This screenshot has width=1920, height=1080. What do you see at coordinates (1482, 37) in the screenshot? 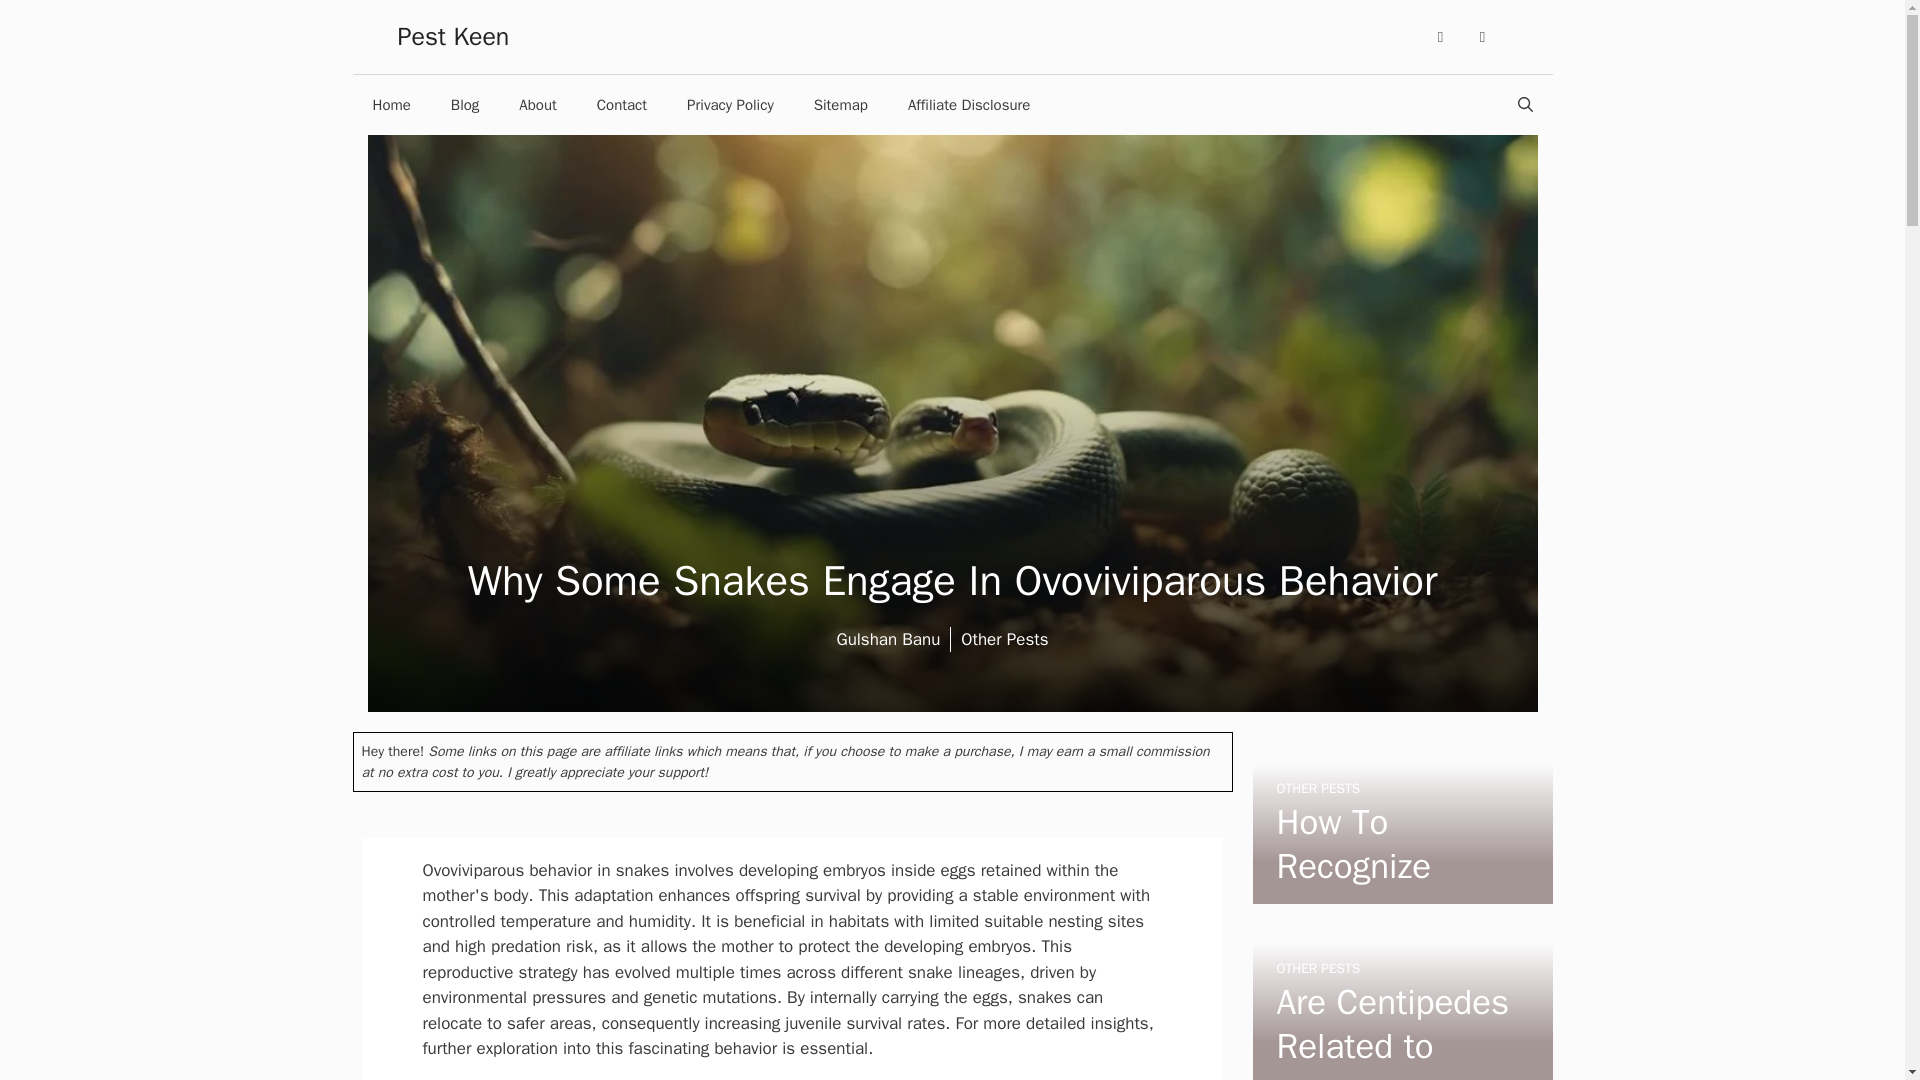
I see `Twitter` at bounding box center [1482, 37].